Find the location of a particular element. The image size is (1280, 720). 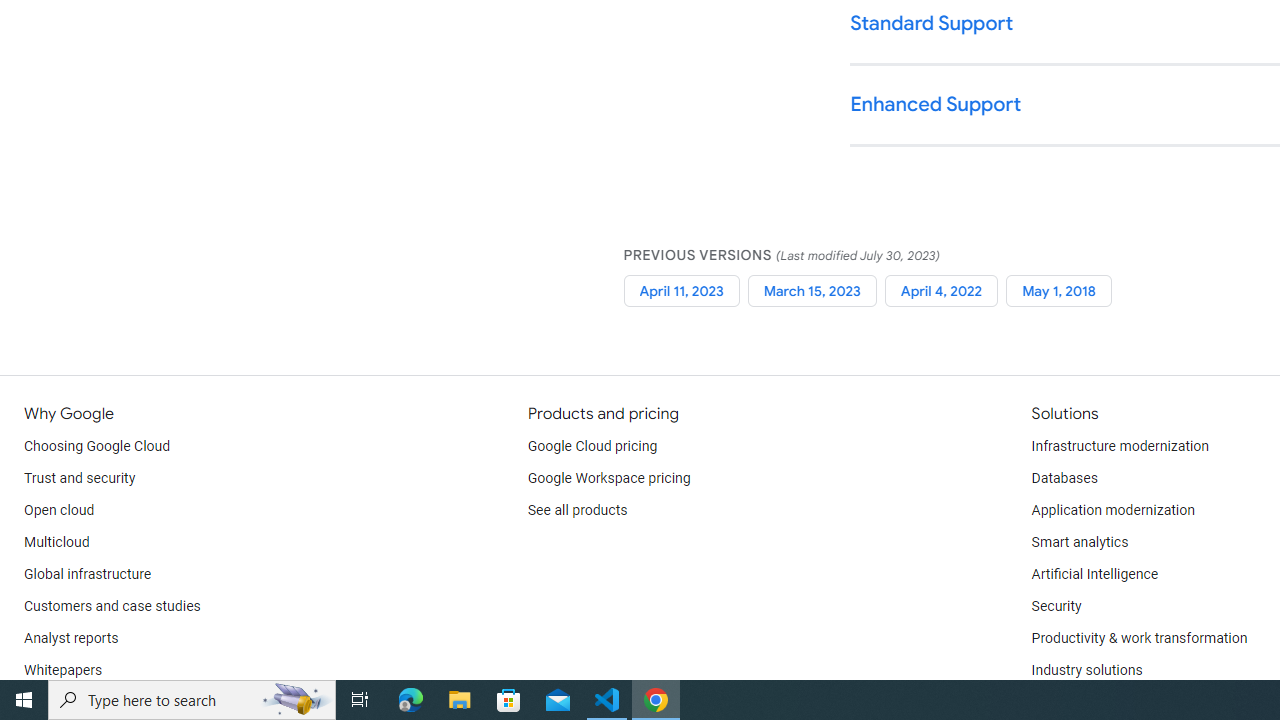

May 1, 2018 is located at coordinates (1059, 290).